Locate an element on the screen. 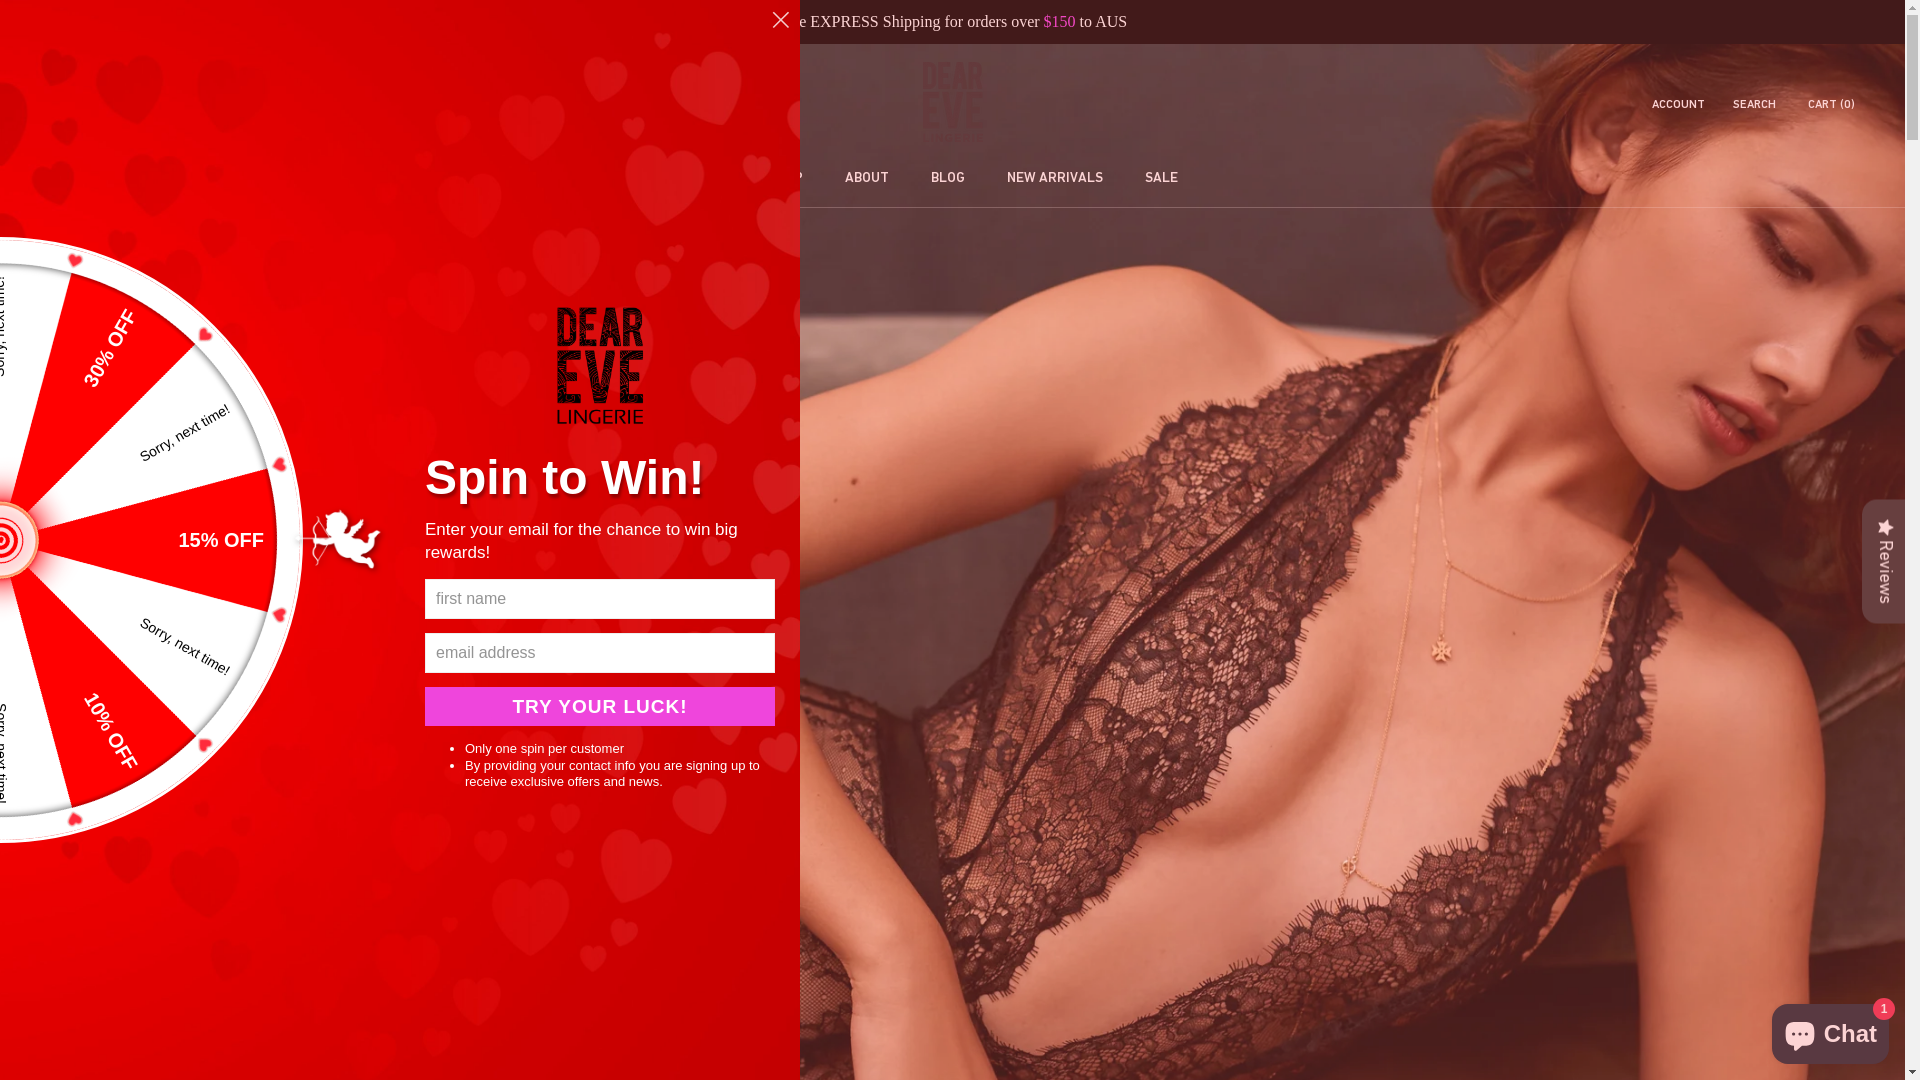  BLOG
BLOG is located at coordinates (927, 177).